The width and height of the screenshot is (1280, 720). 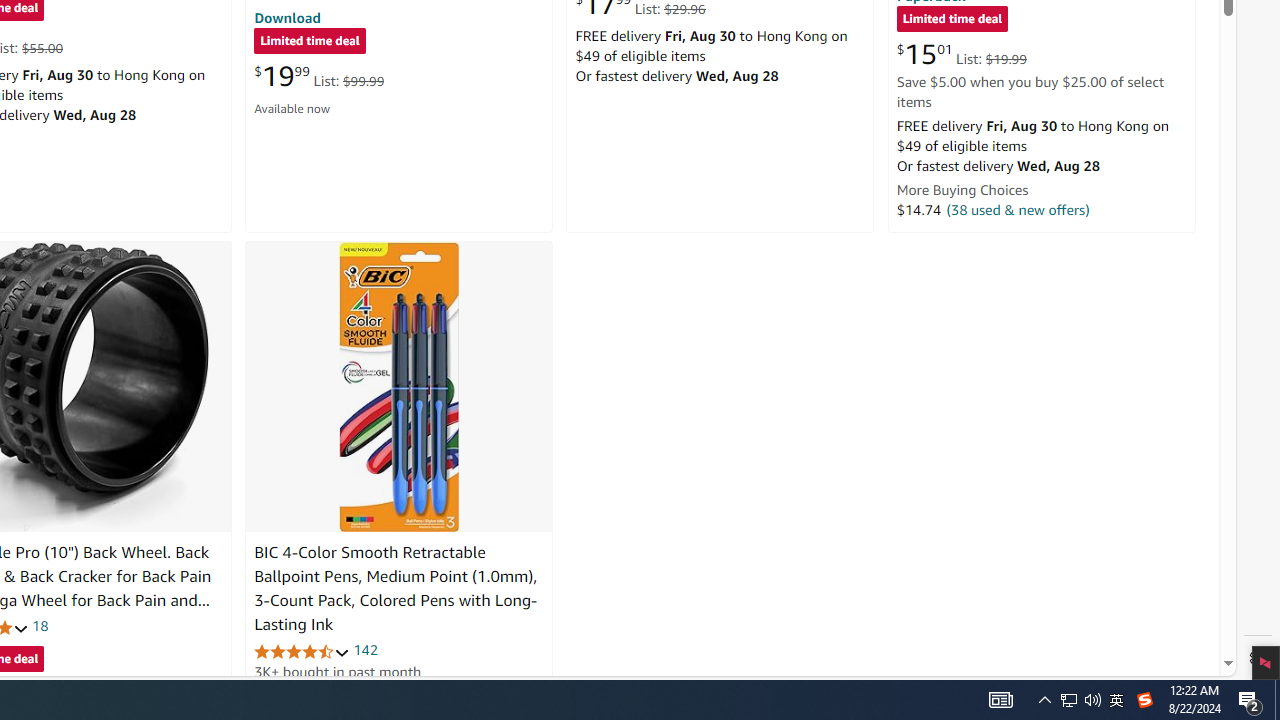 I want to click on 142, so click(x=365, y=650).